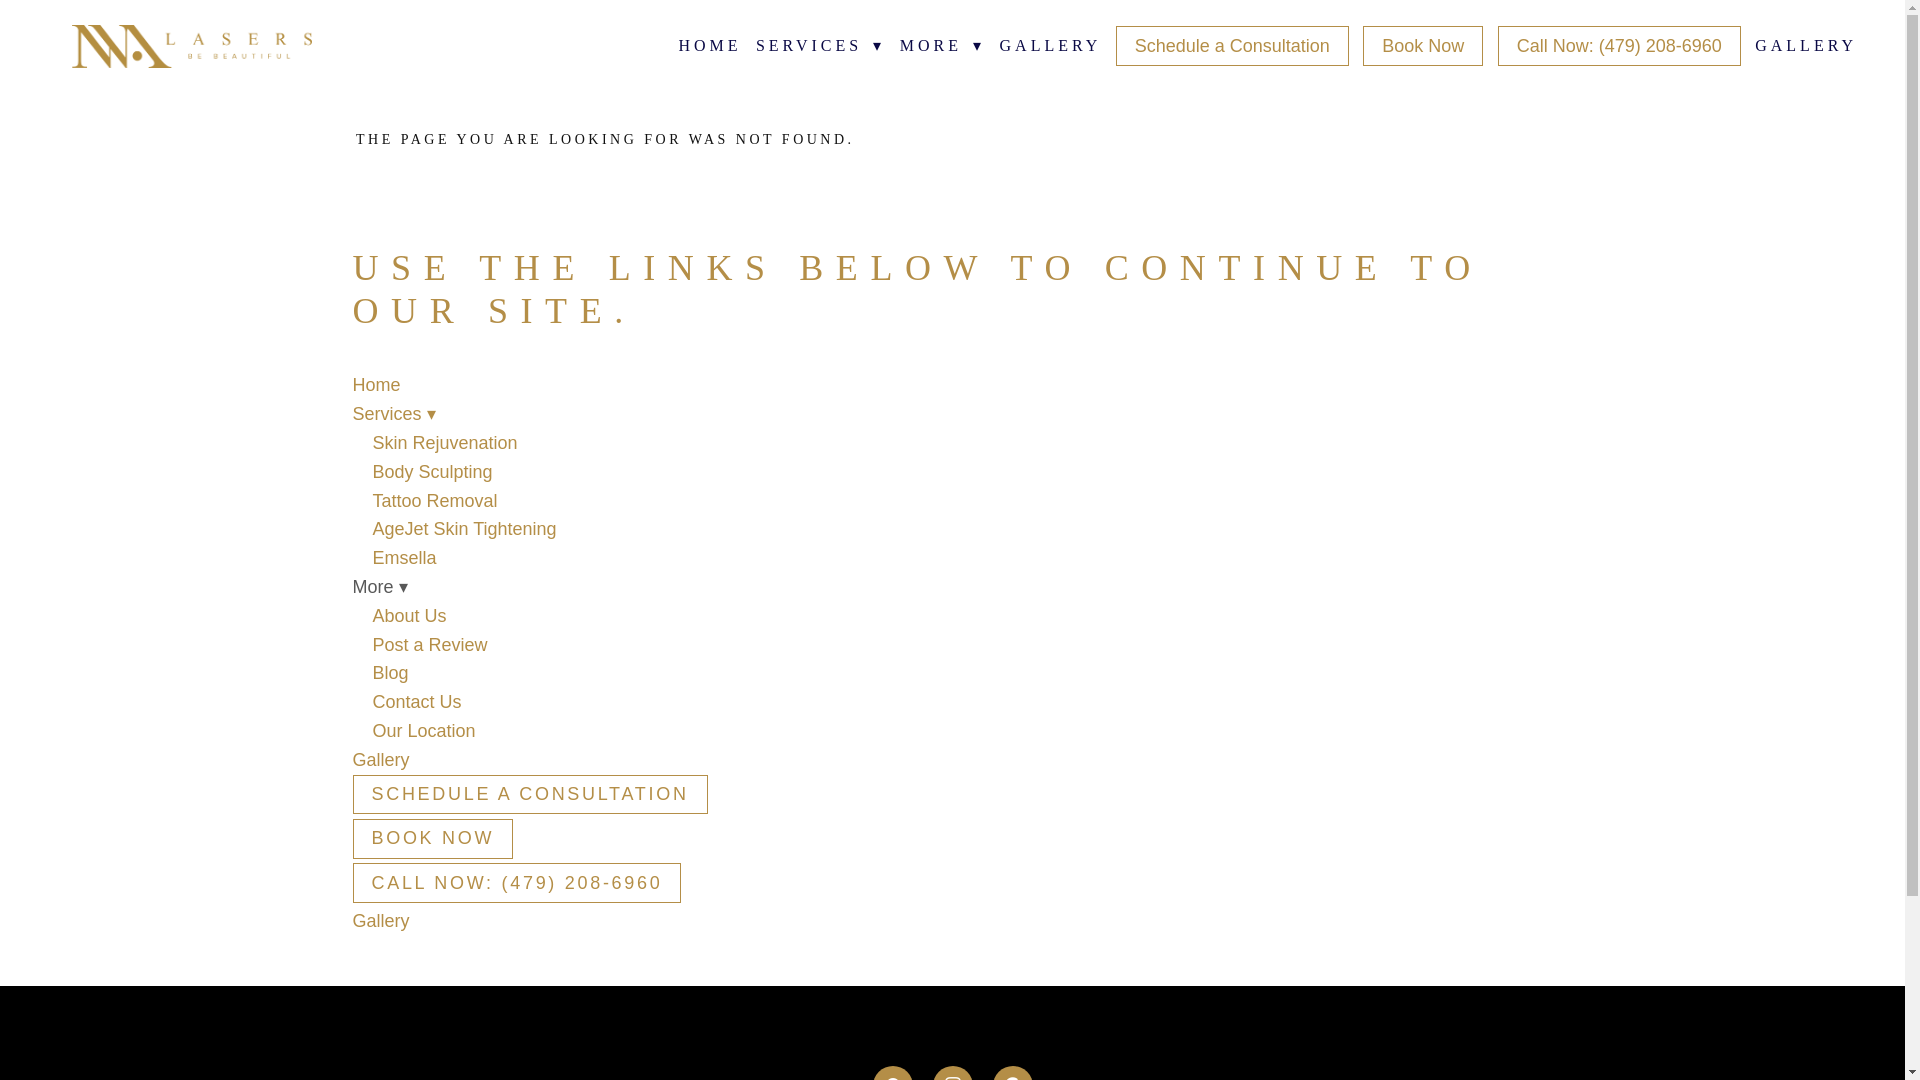  What do you see at coordinates (464, 528) in the screenshot?
I see `AgeJet Skin Tightening` at bounding box center [464, 528].